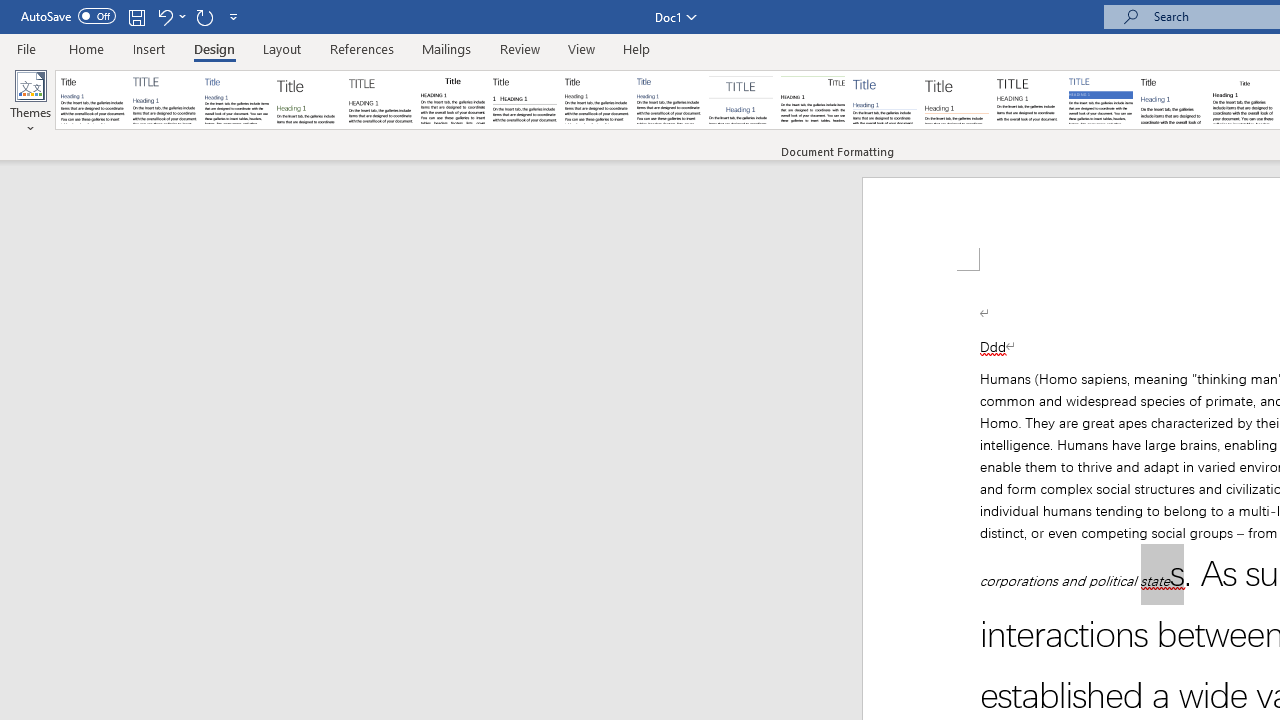  What do you see at coordinates (524, 100) in the screenshot?
I see `Black & White (Numbered)` at bounding box center [524, 100].